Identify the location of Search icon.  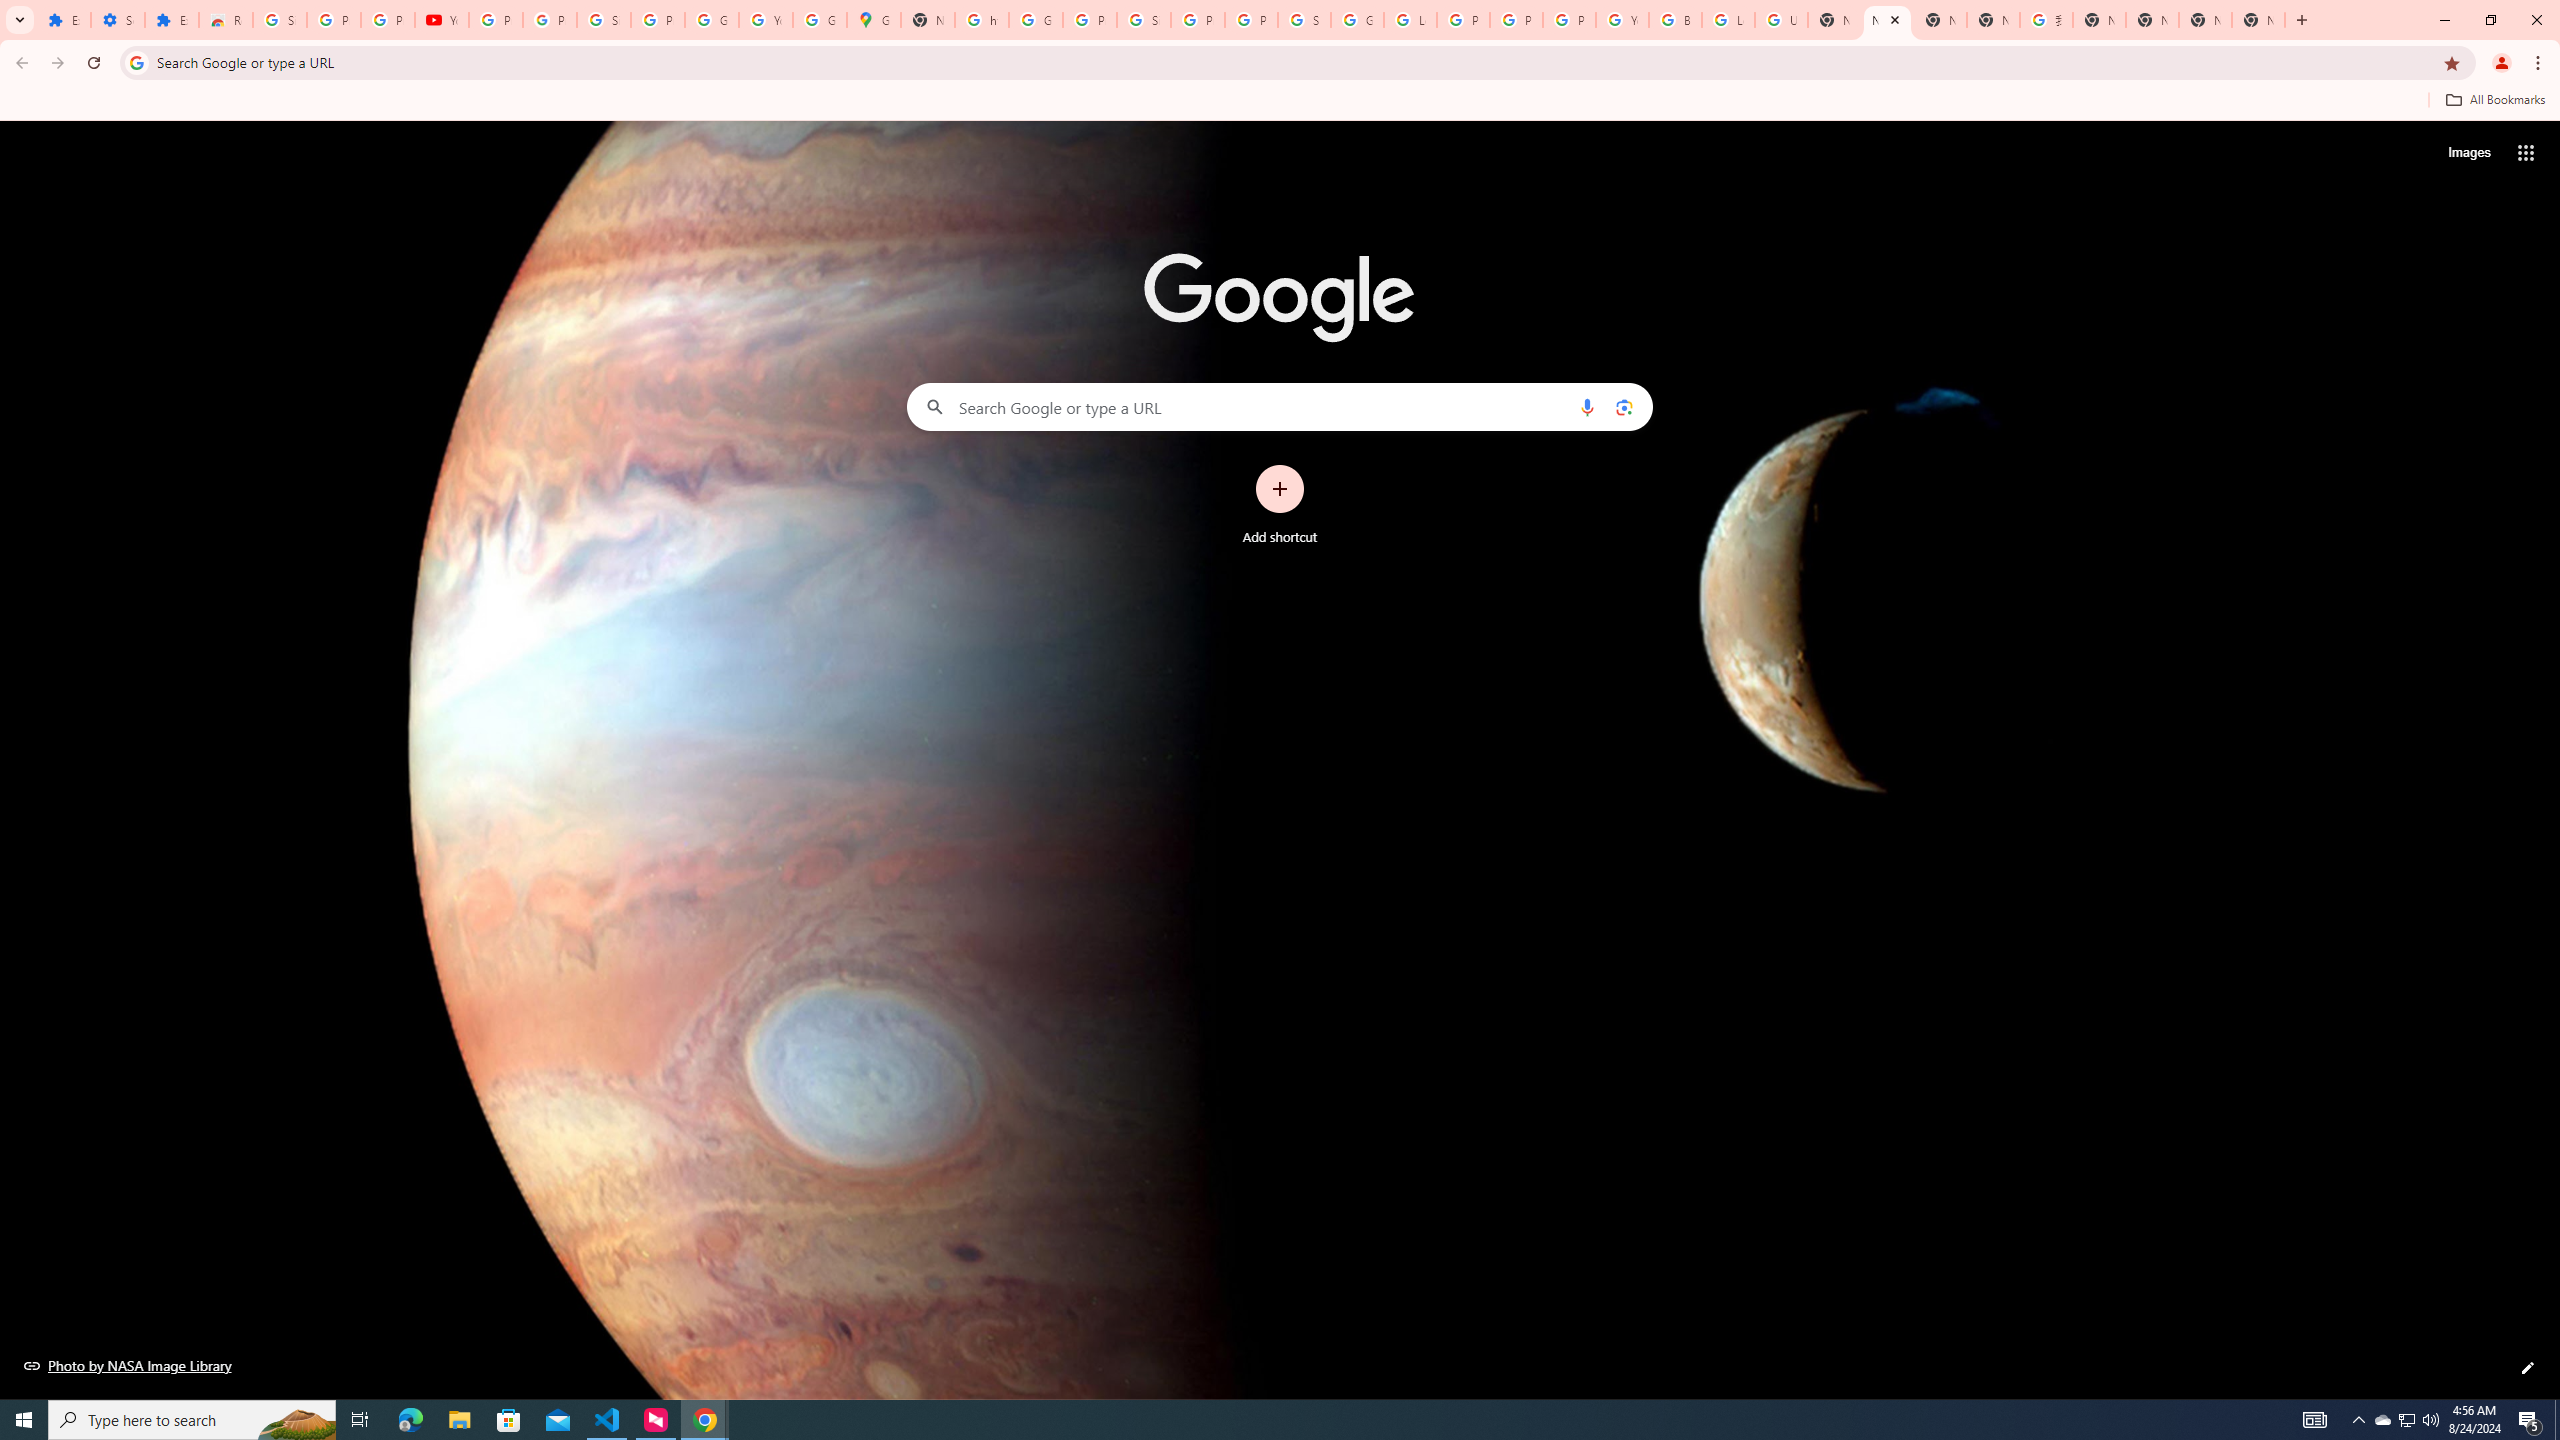
(136, 62).